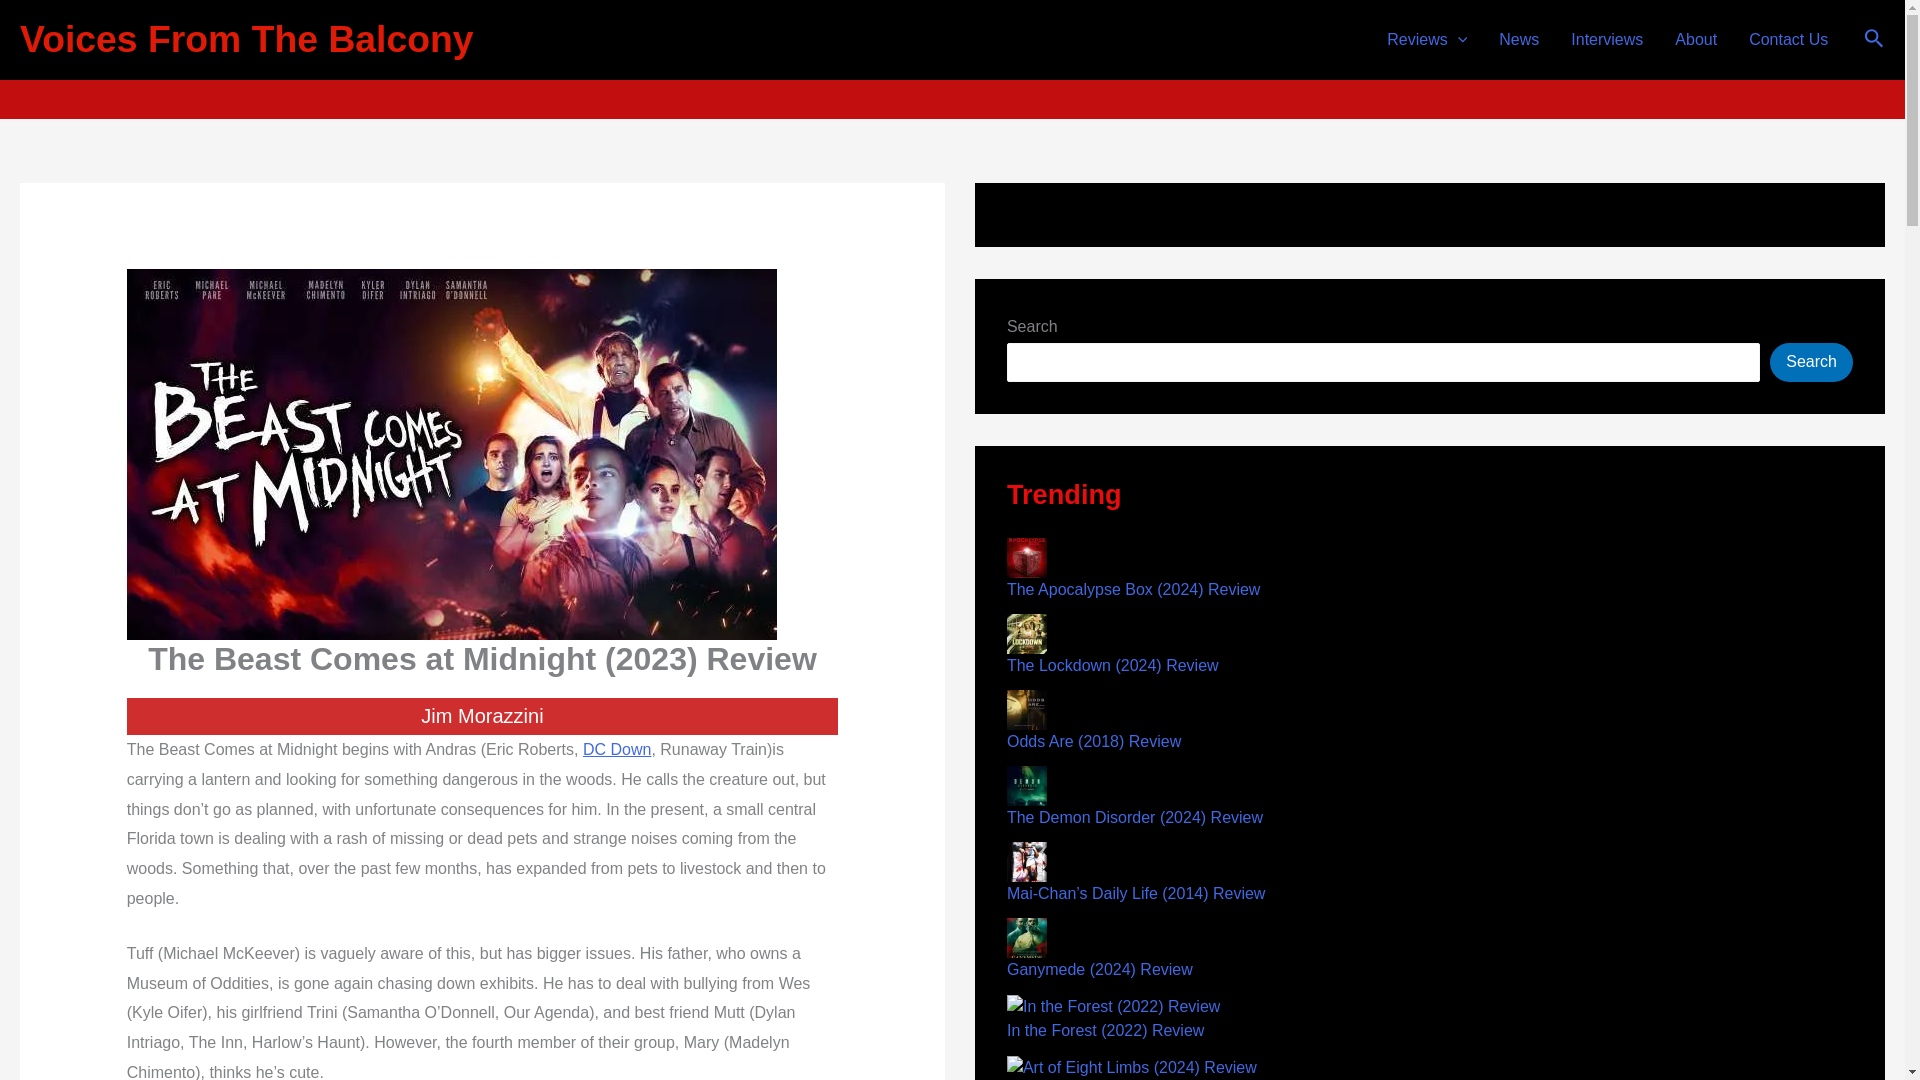  What do you see at coordinates (1426, 40) in the screenshot?
I see `Reviews` at bounding box center [1426, 40].